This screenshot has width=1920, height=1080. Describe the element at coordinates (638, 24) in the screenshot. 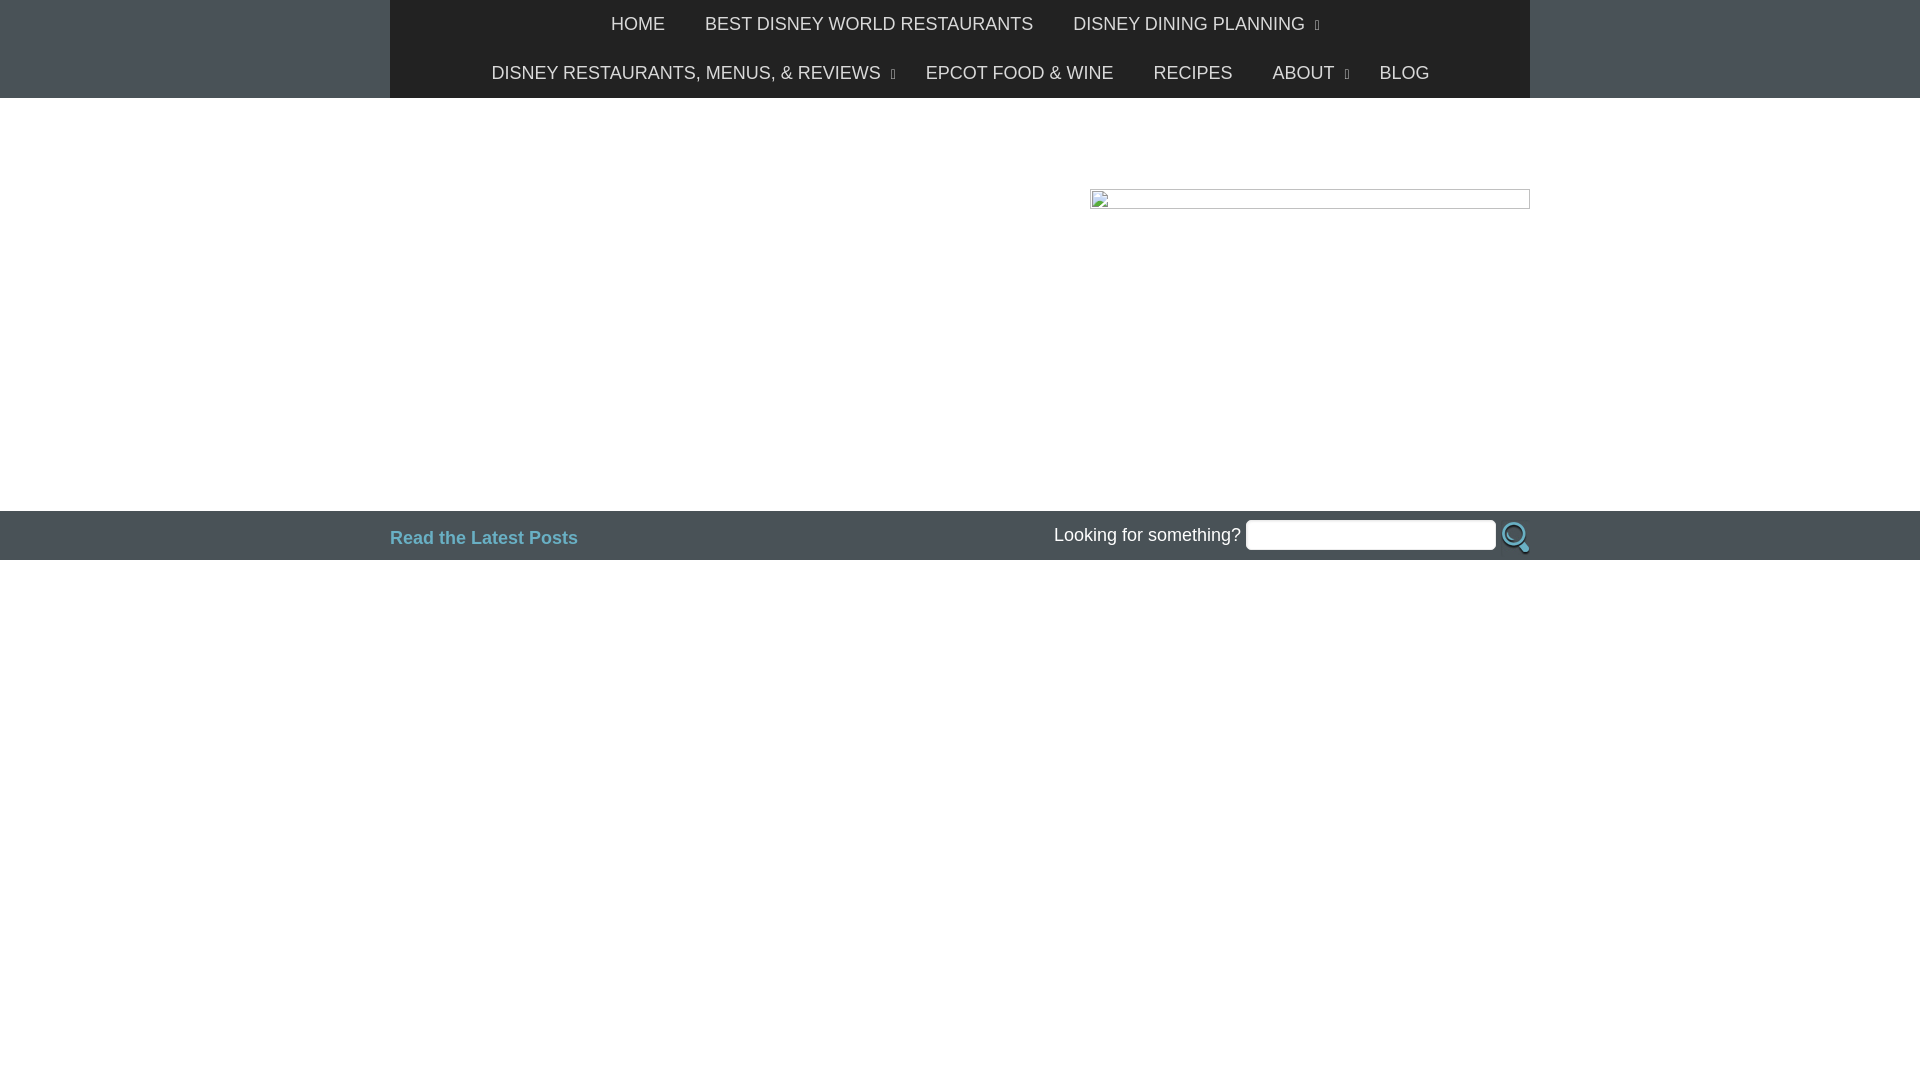

I see `HOME` at that location.